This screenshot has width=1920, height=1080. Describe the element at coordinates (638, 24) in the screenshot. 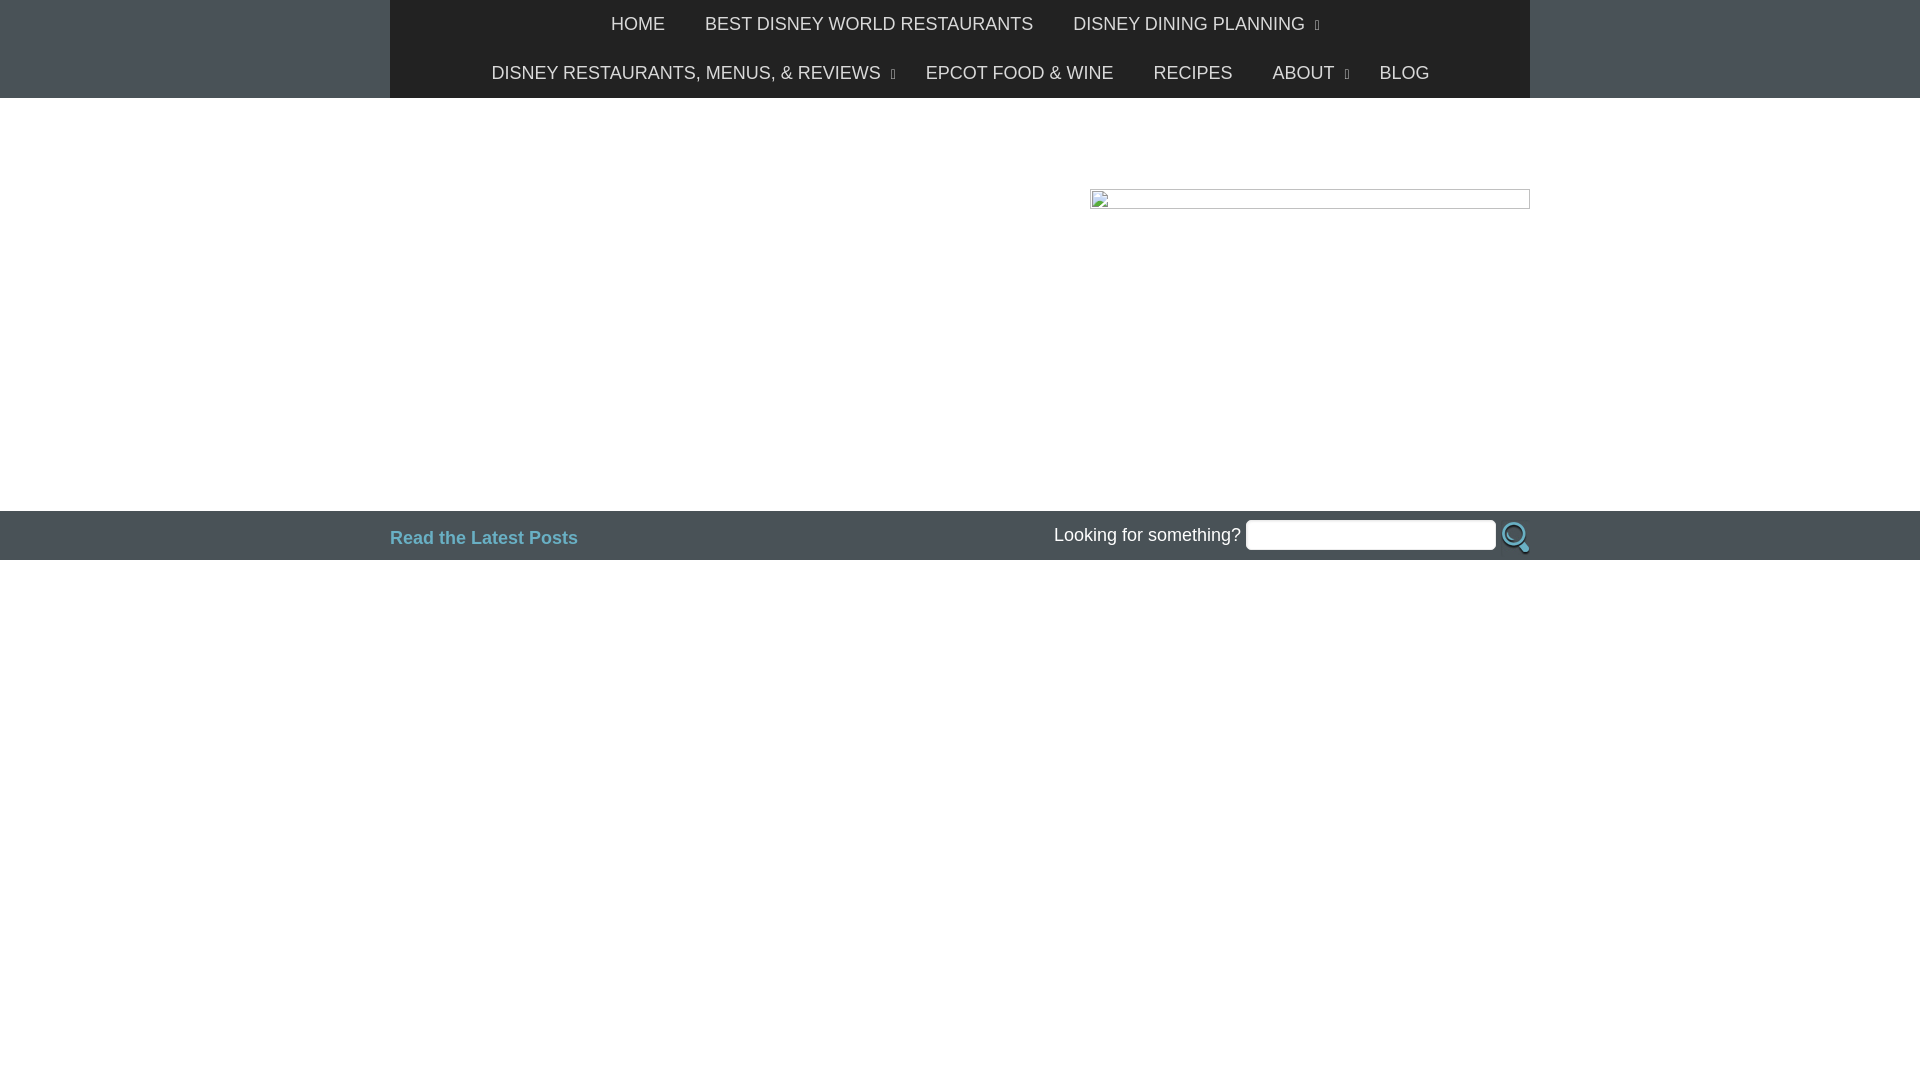

I see `HOME` at that location.